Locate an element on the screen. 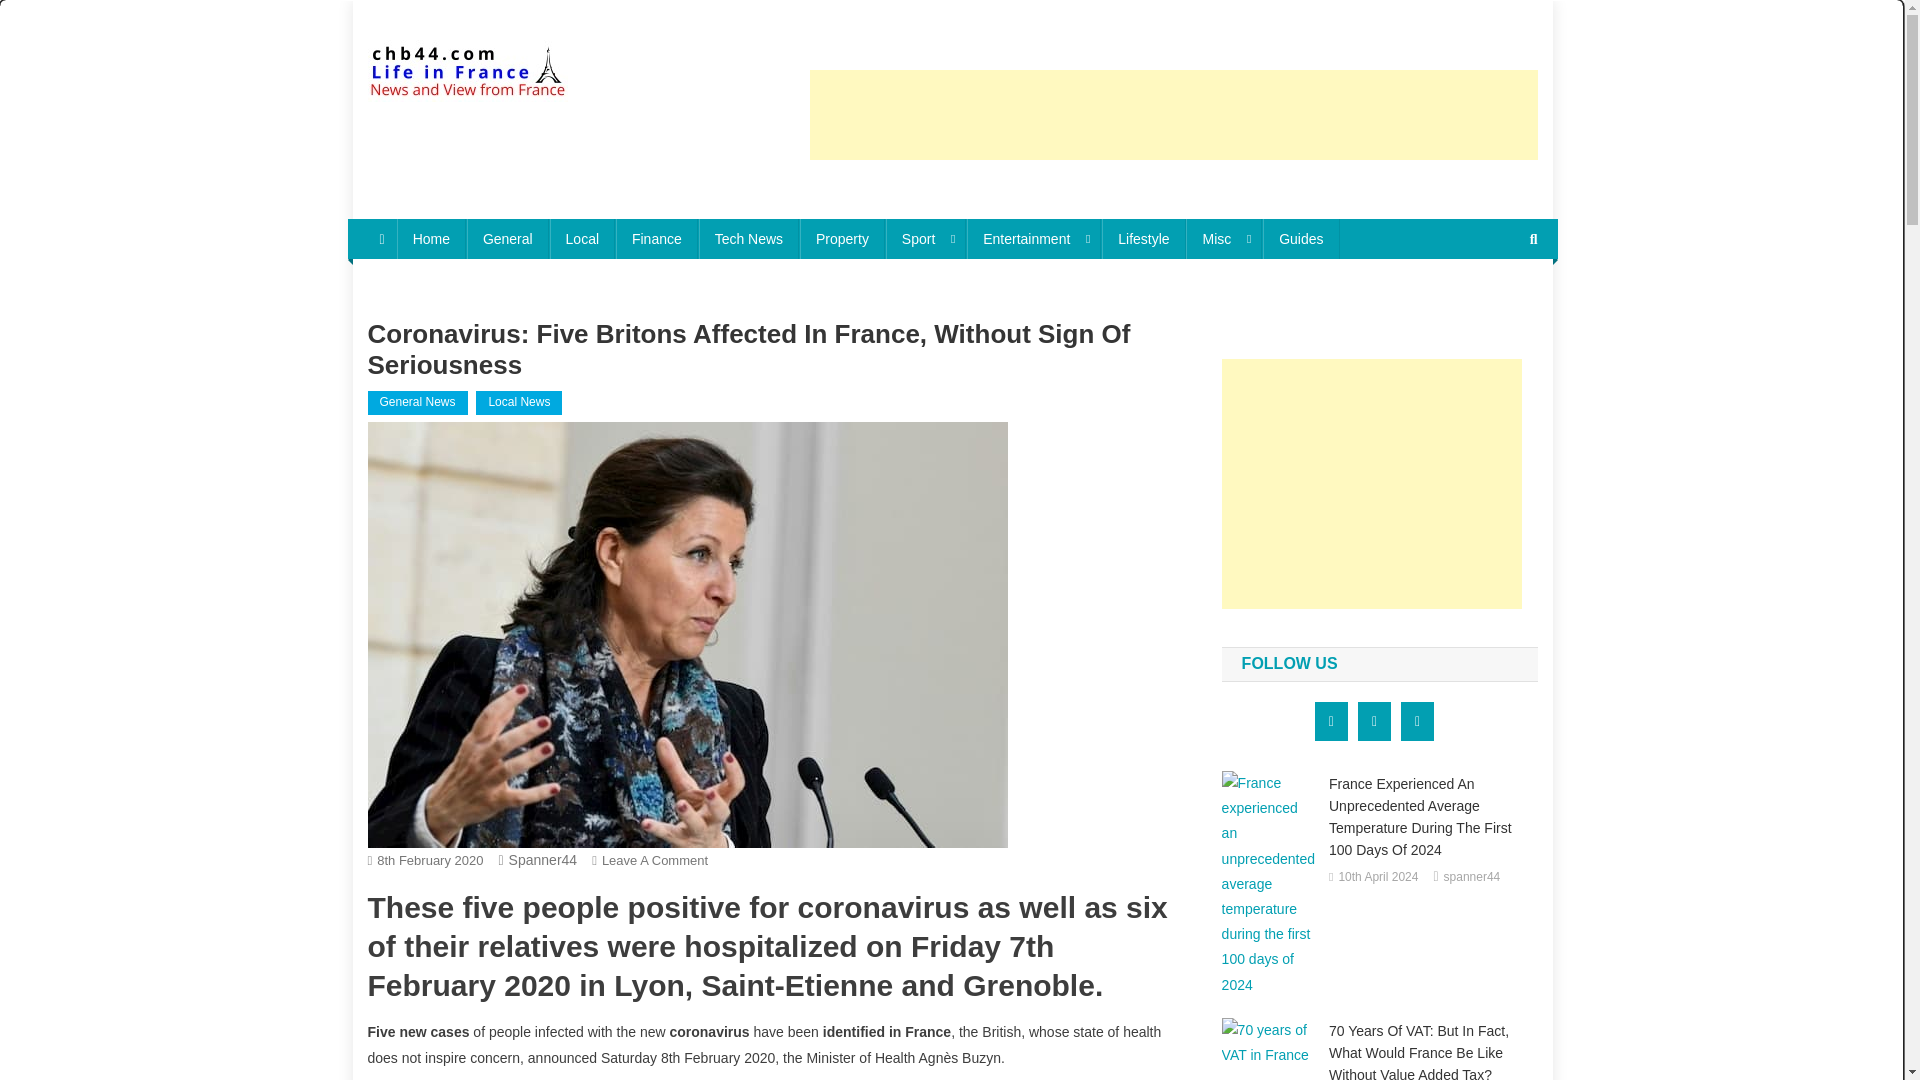 This screenshot has width=1920, height=1080. Finance is located at coordinates (657, 239).